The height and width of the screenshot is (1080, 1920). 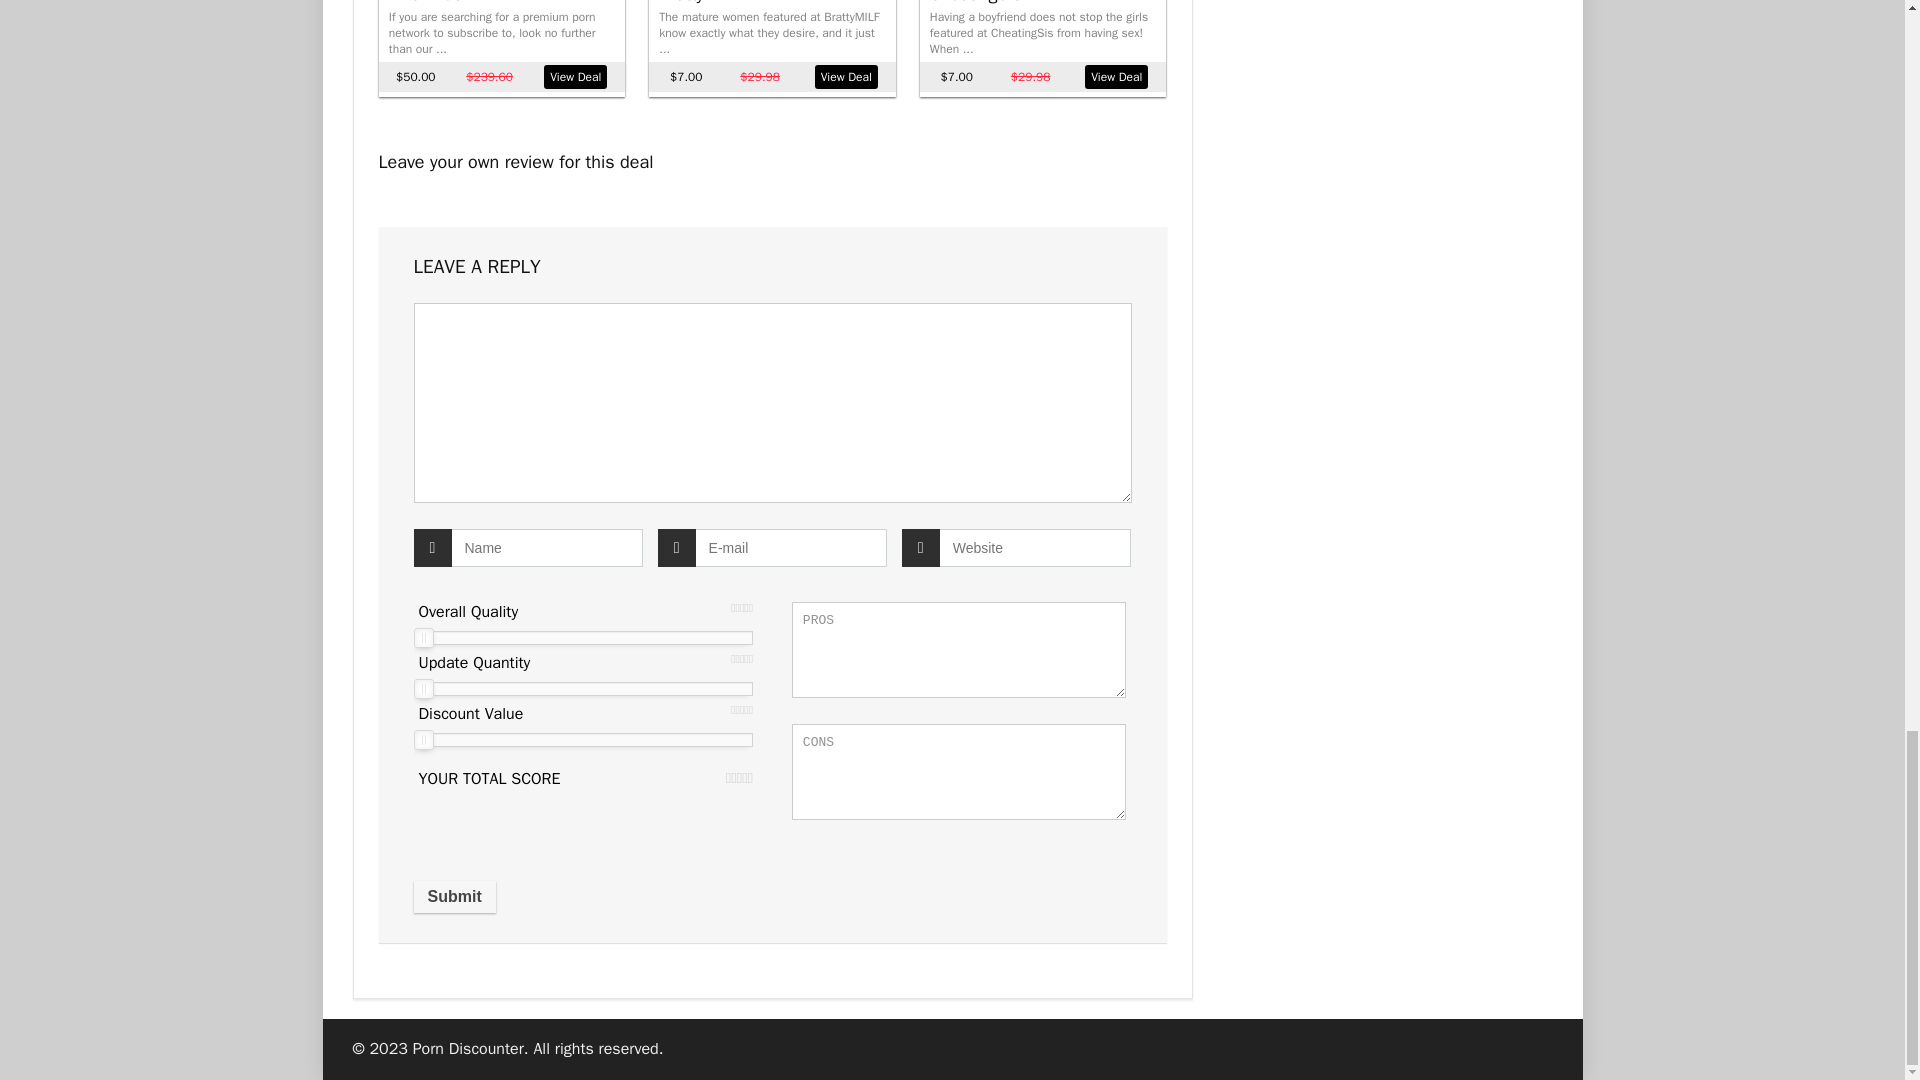 I want to click on View Deal, so click(x=1116, y=76).